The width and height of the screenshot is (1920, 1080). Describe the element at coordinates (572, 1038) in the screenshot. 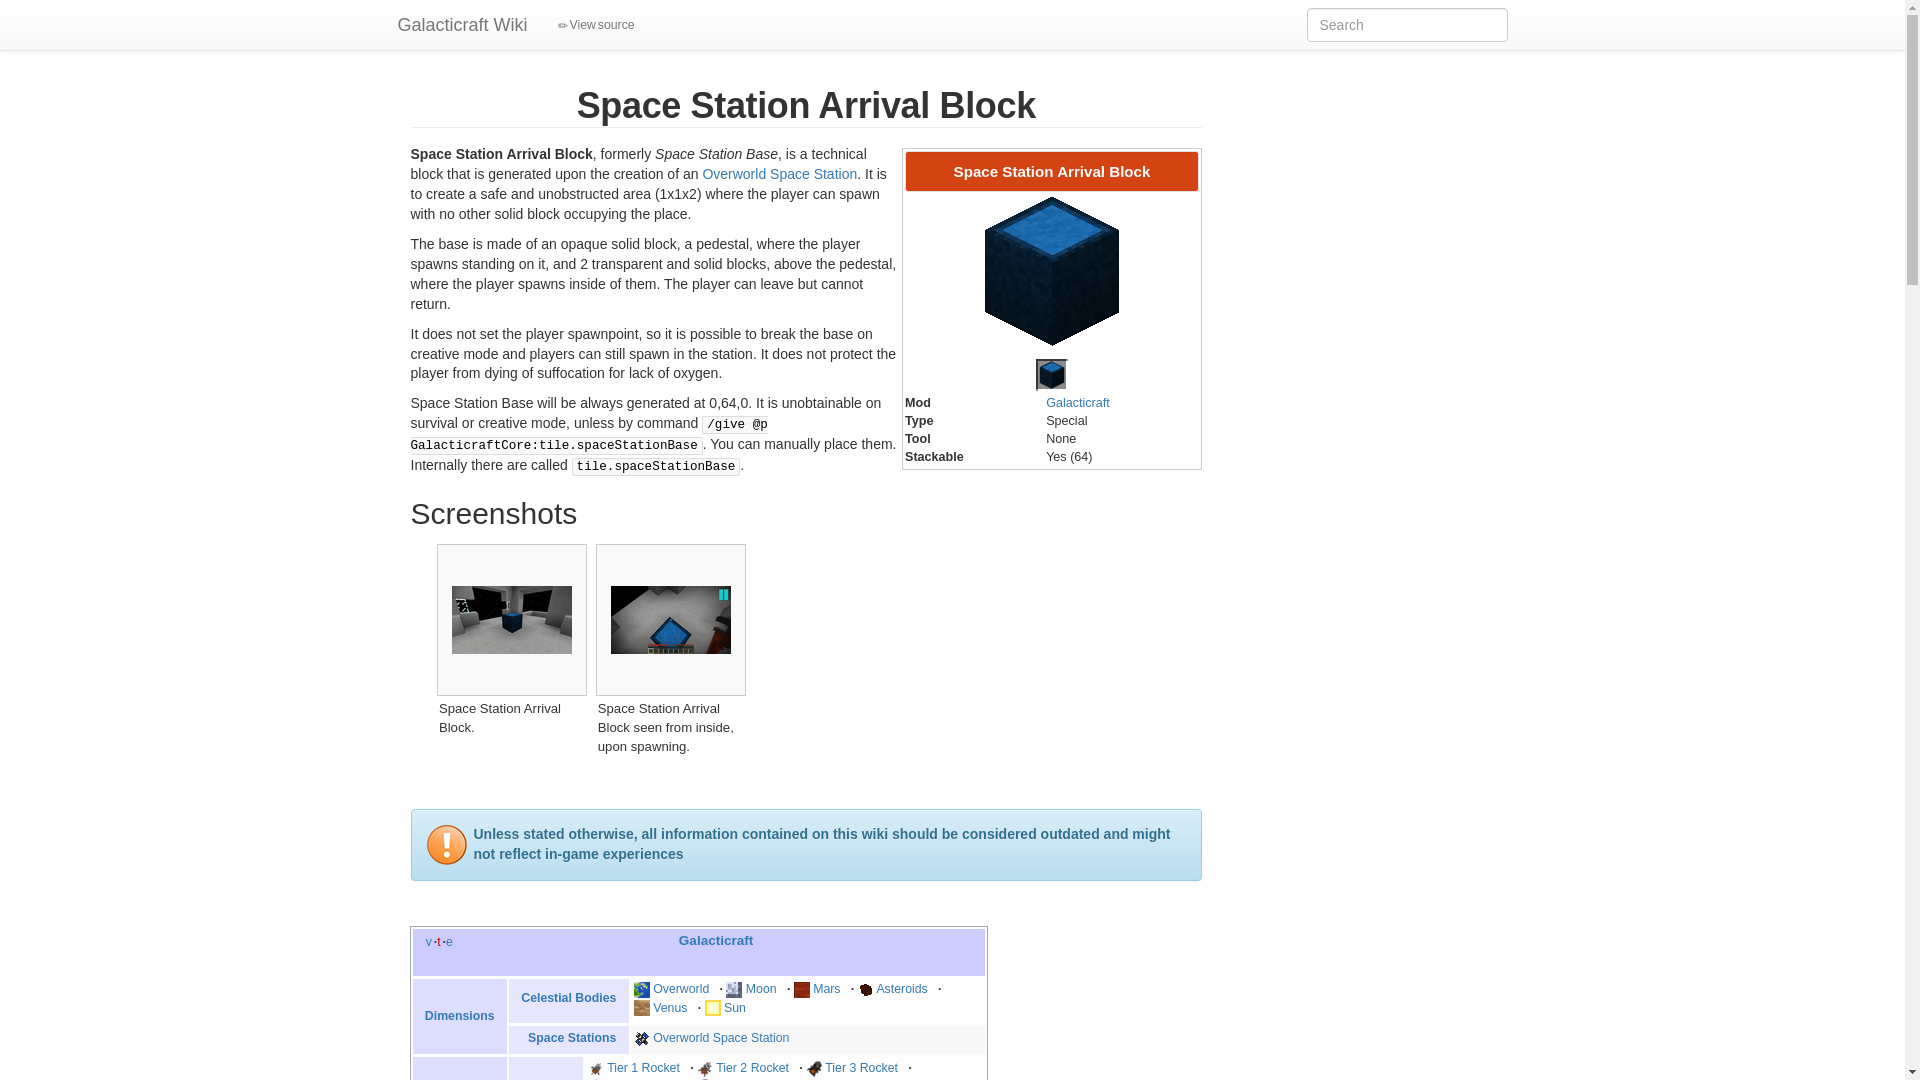

I see `Space Stations` at that location.